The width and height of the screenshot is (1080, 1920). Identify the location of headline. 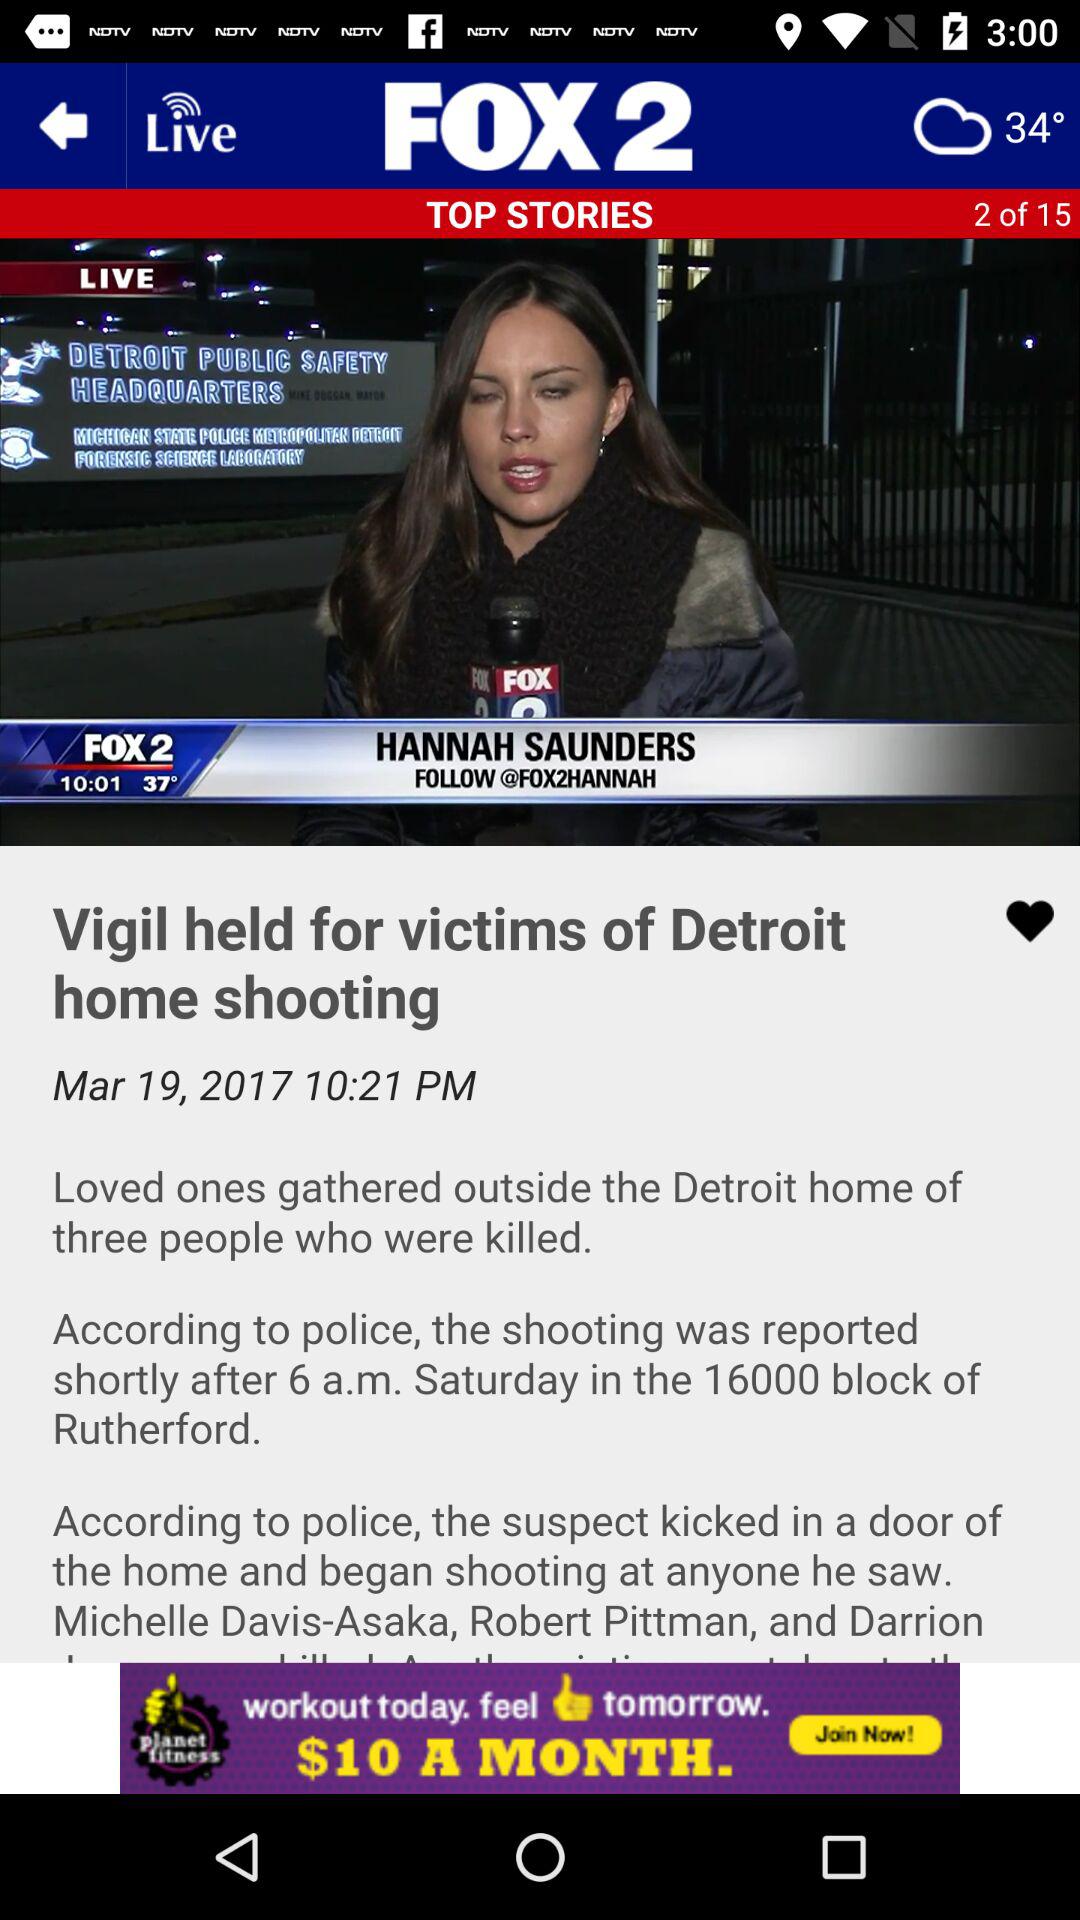
(540, 126).